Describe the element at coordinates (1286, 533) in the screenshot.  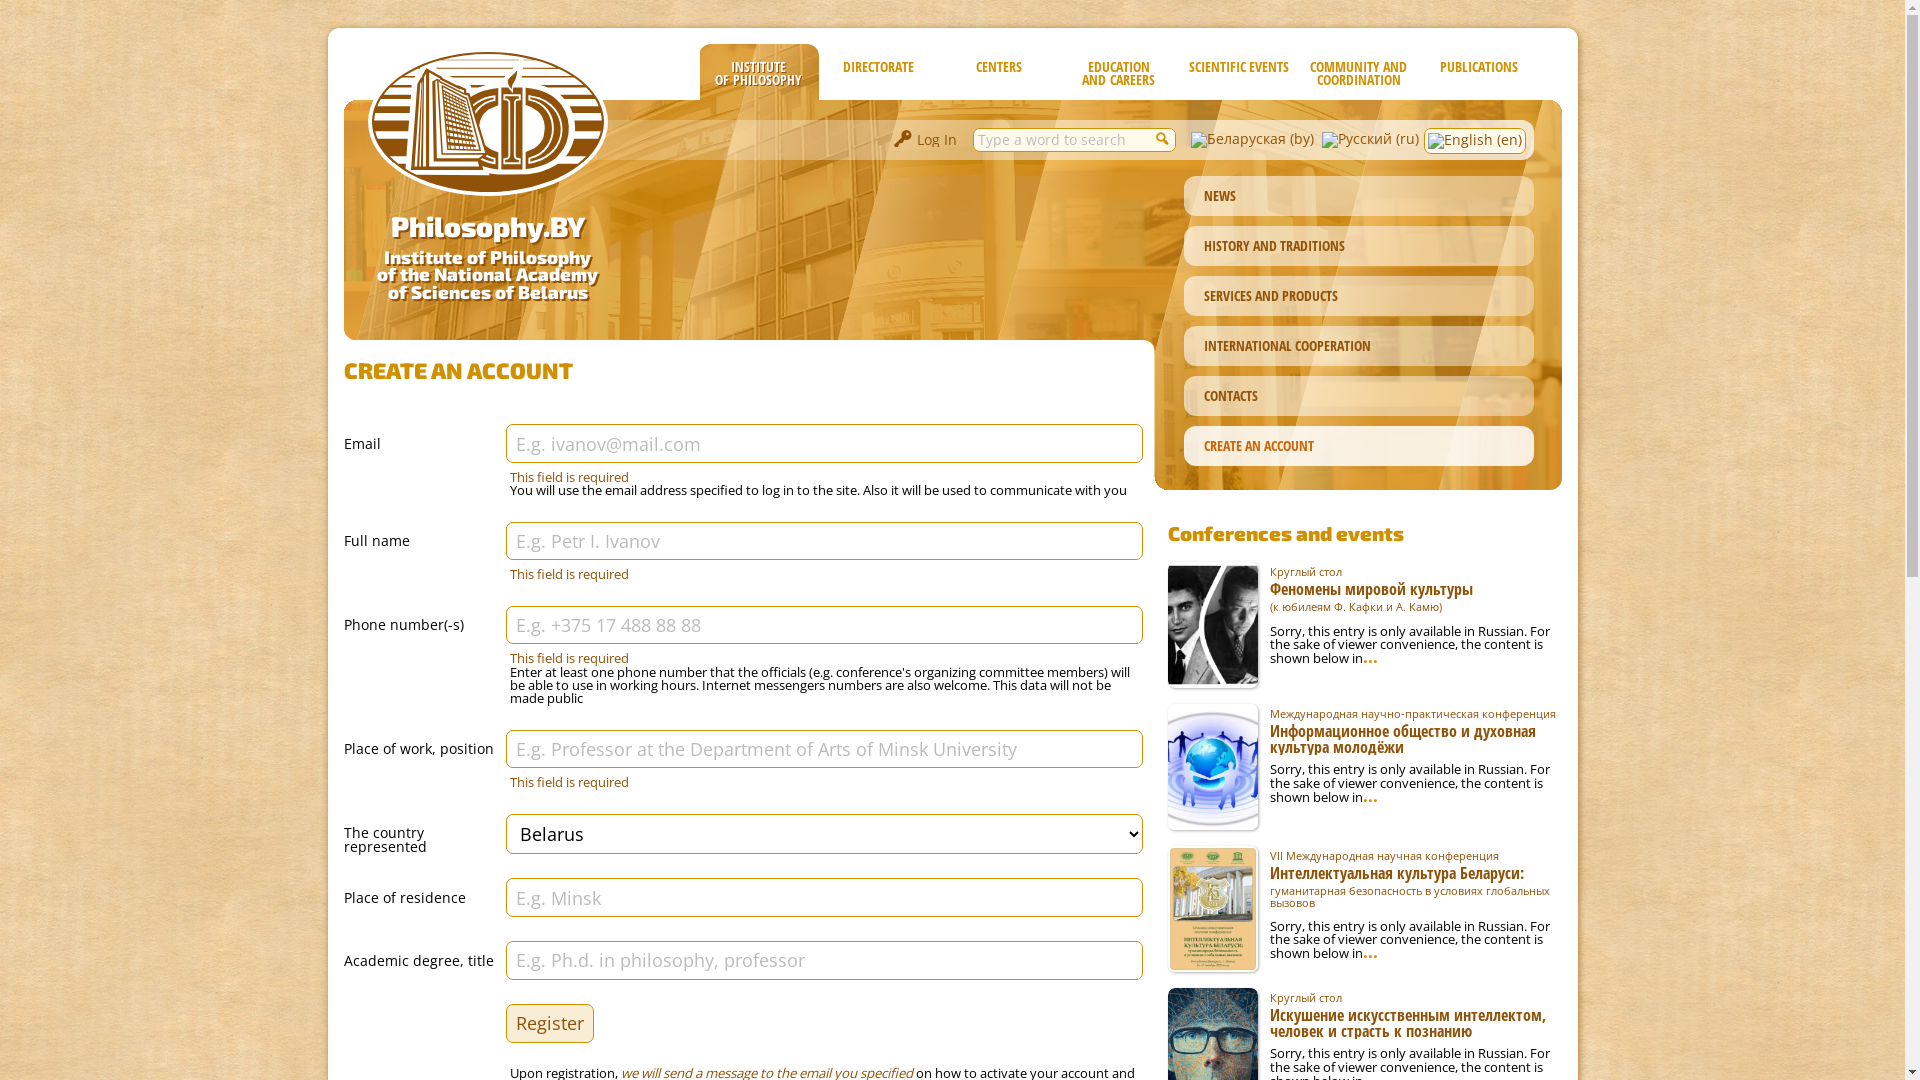
I see `Conferences and events` at that location.